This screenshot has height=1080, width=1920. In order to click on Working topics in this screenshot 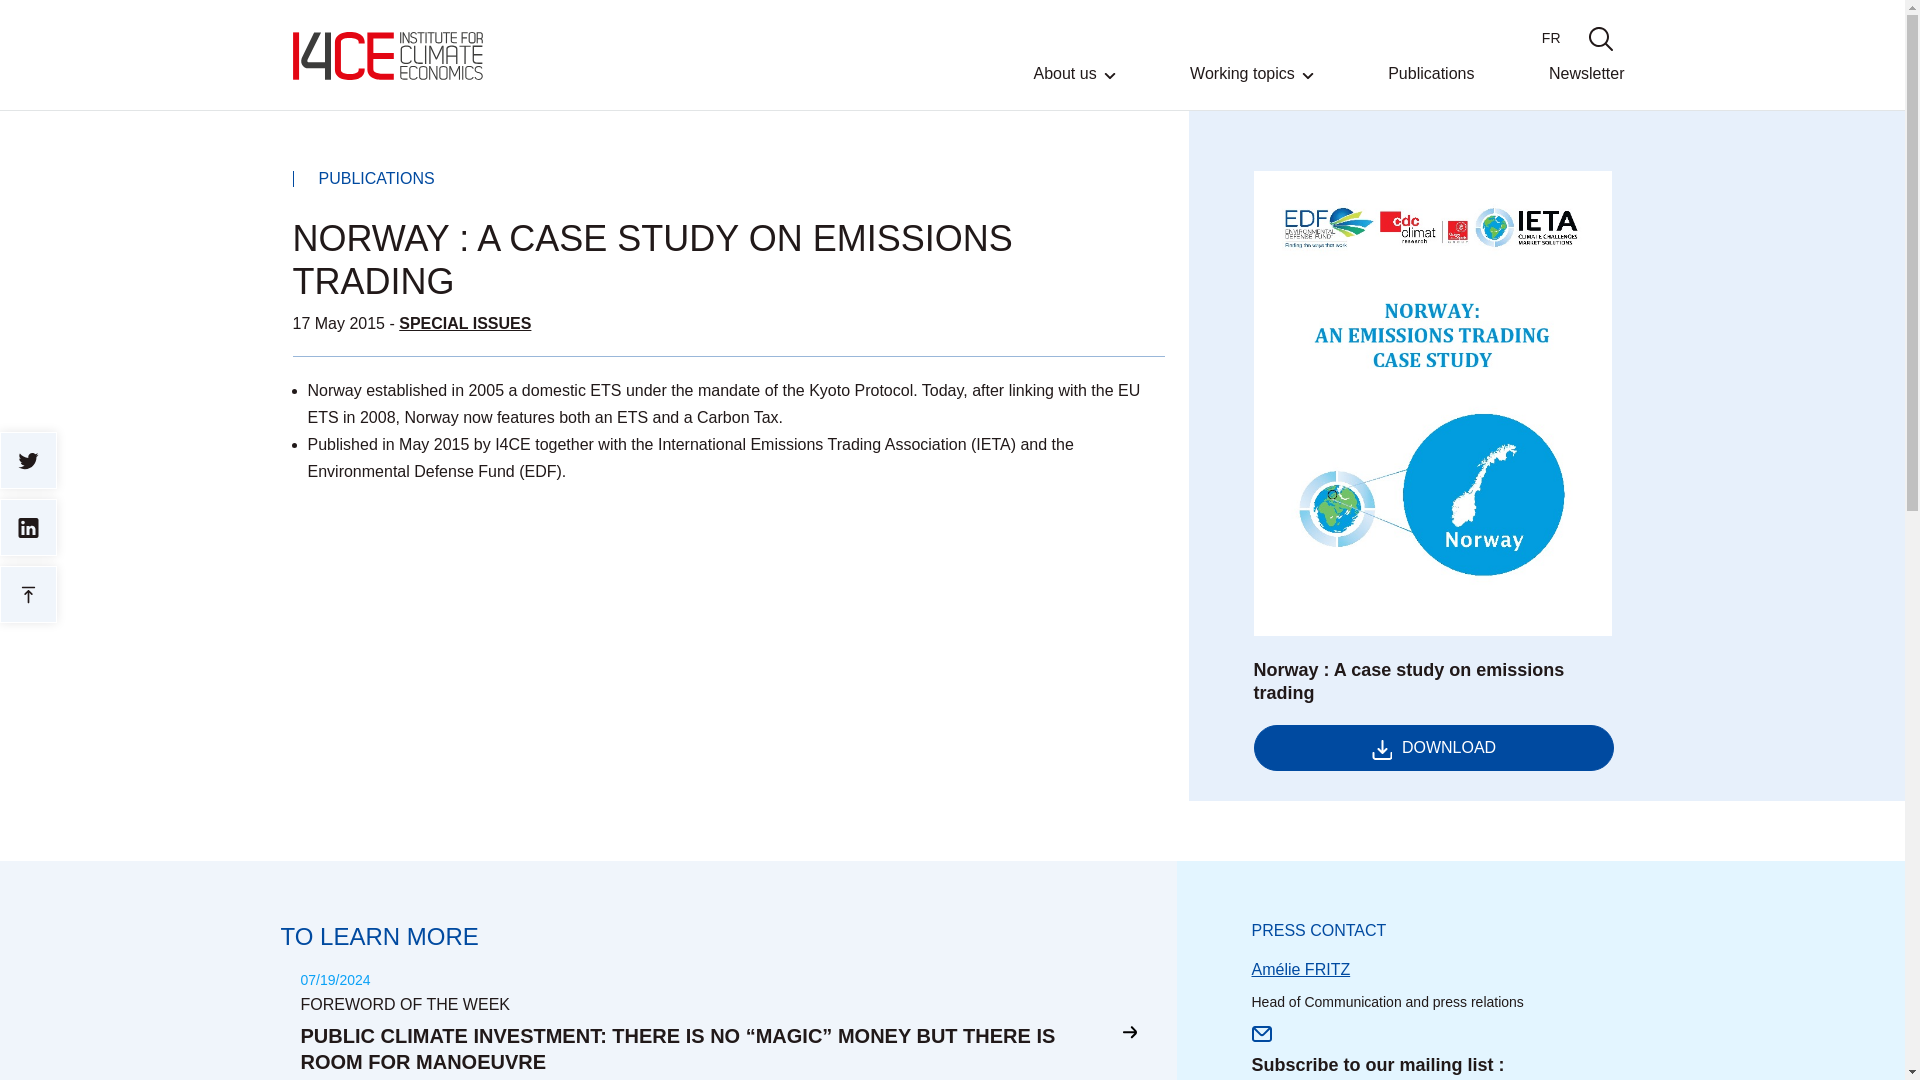, I will do `click(1252, 88)`.